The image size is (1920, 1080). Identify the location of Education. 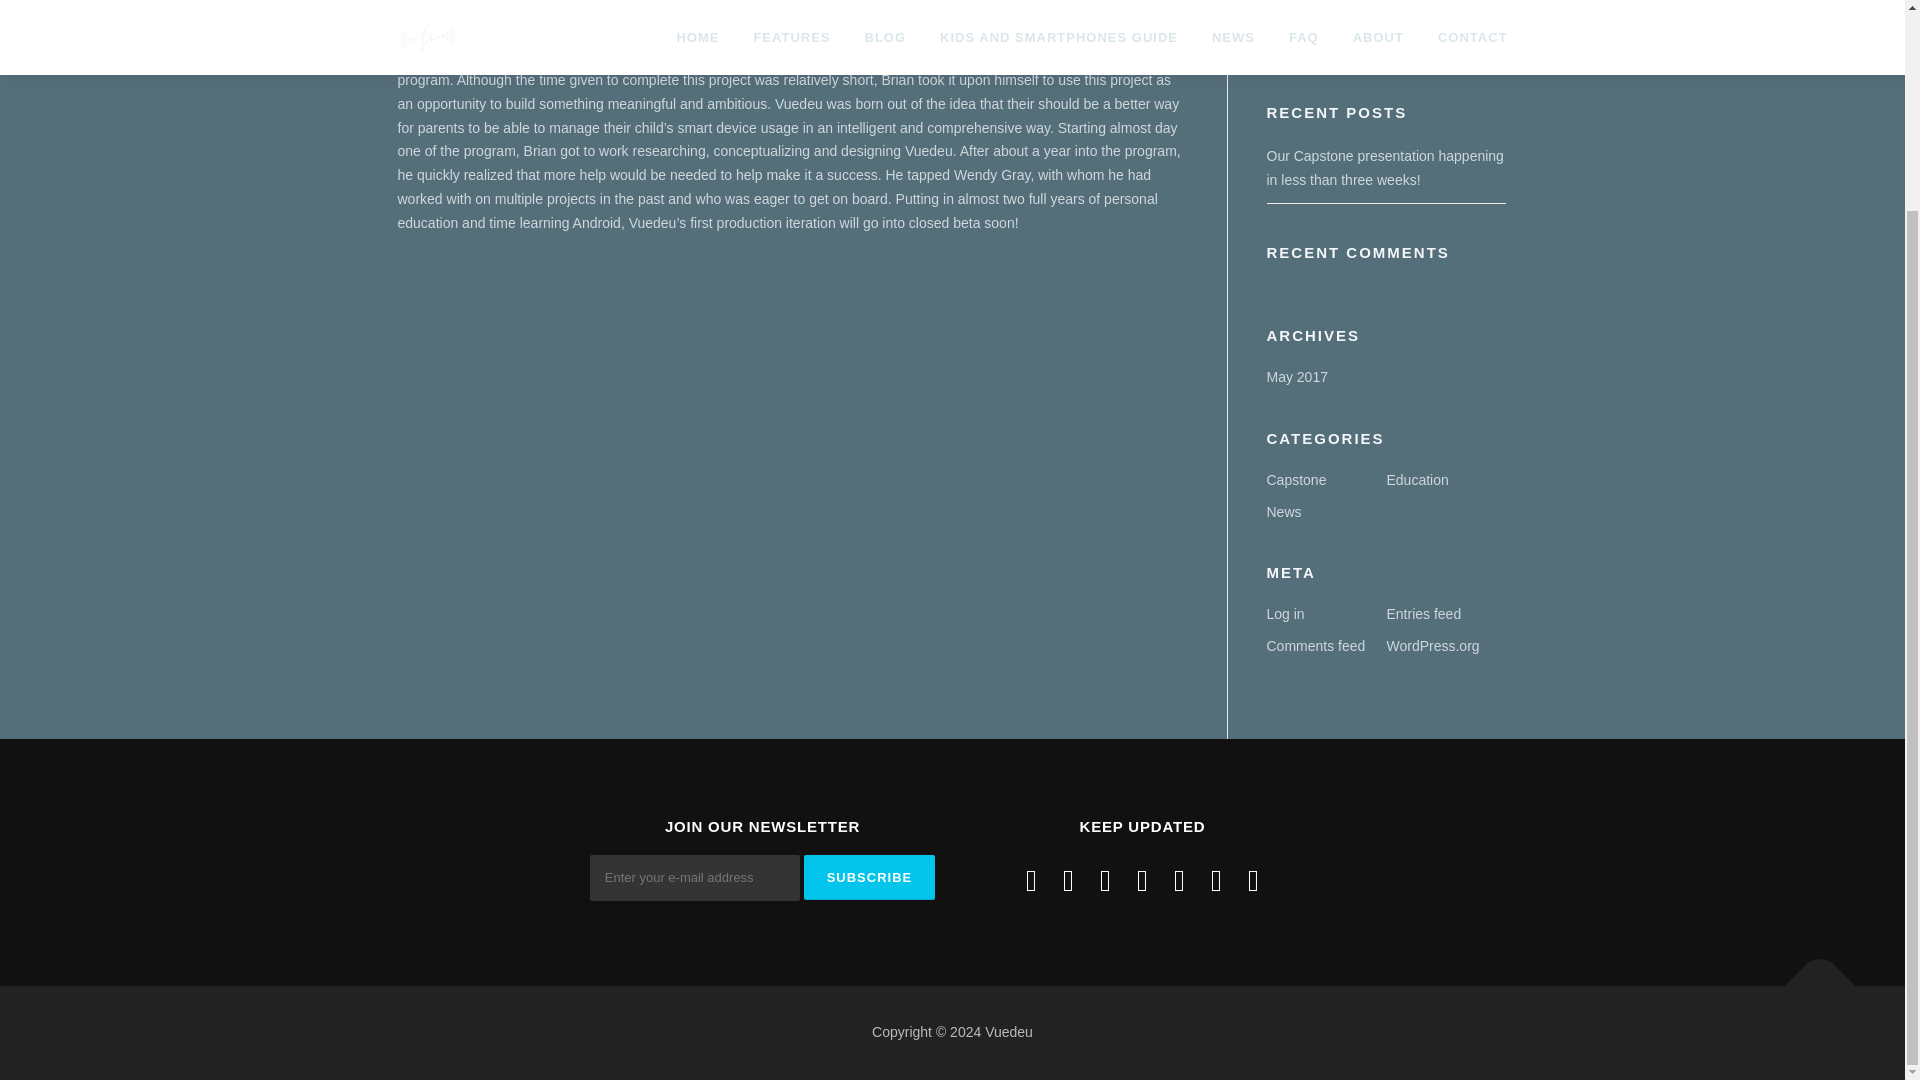
(1416, 480).